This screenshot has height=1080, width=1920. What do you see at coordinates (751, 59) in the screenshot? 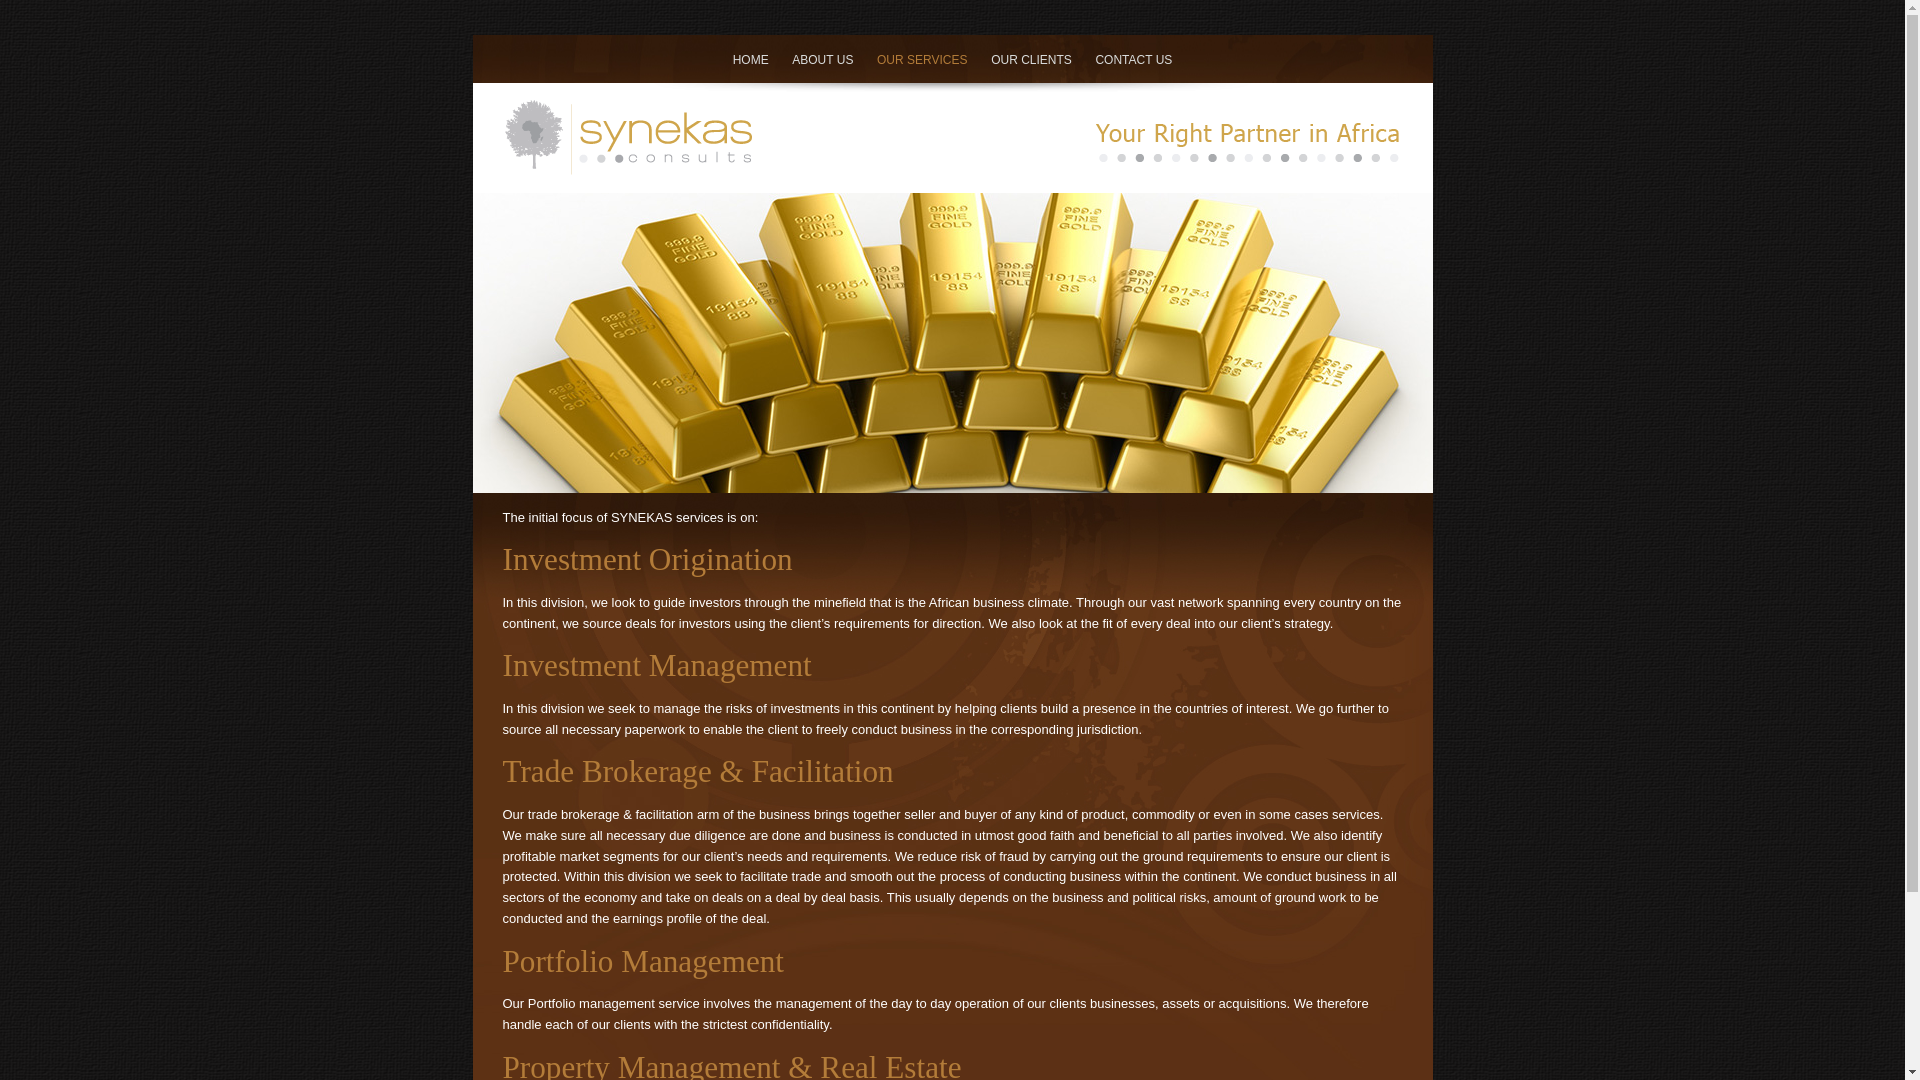
I see `HOME` at bounding box center [751, 59].